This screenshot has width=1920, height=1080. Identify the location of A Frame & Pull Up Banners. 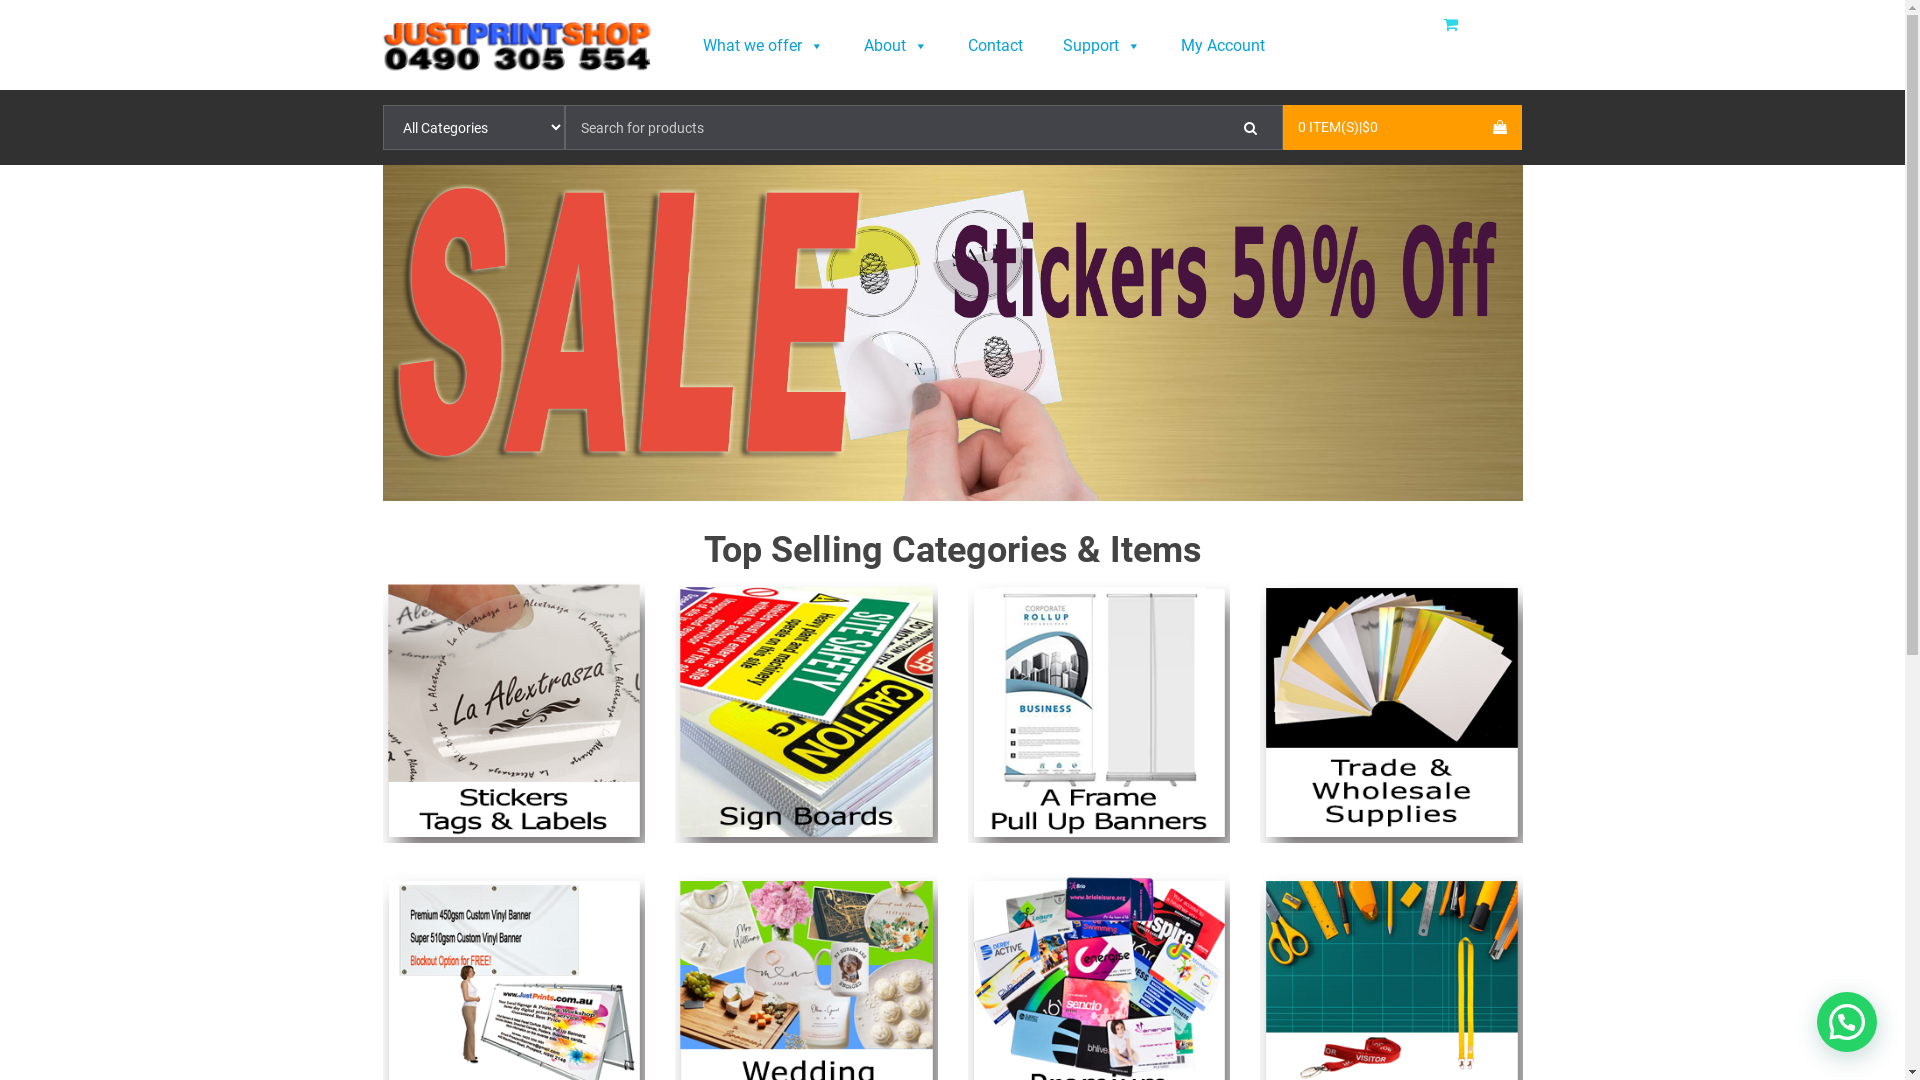
(1100, 712).